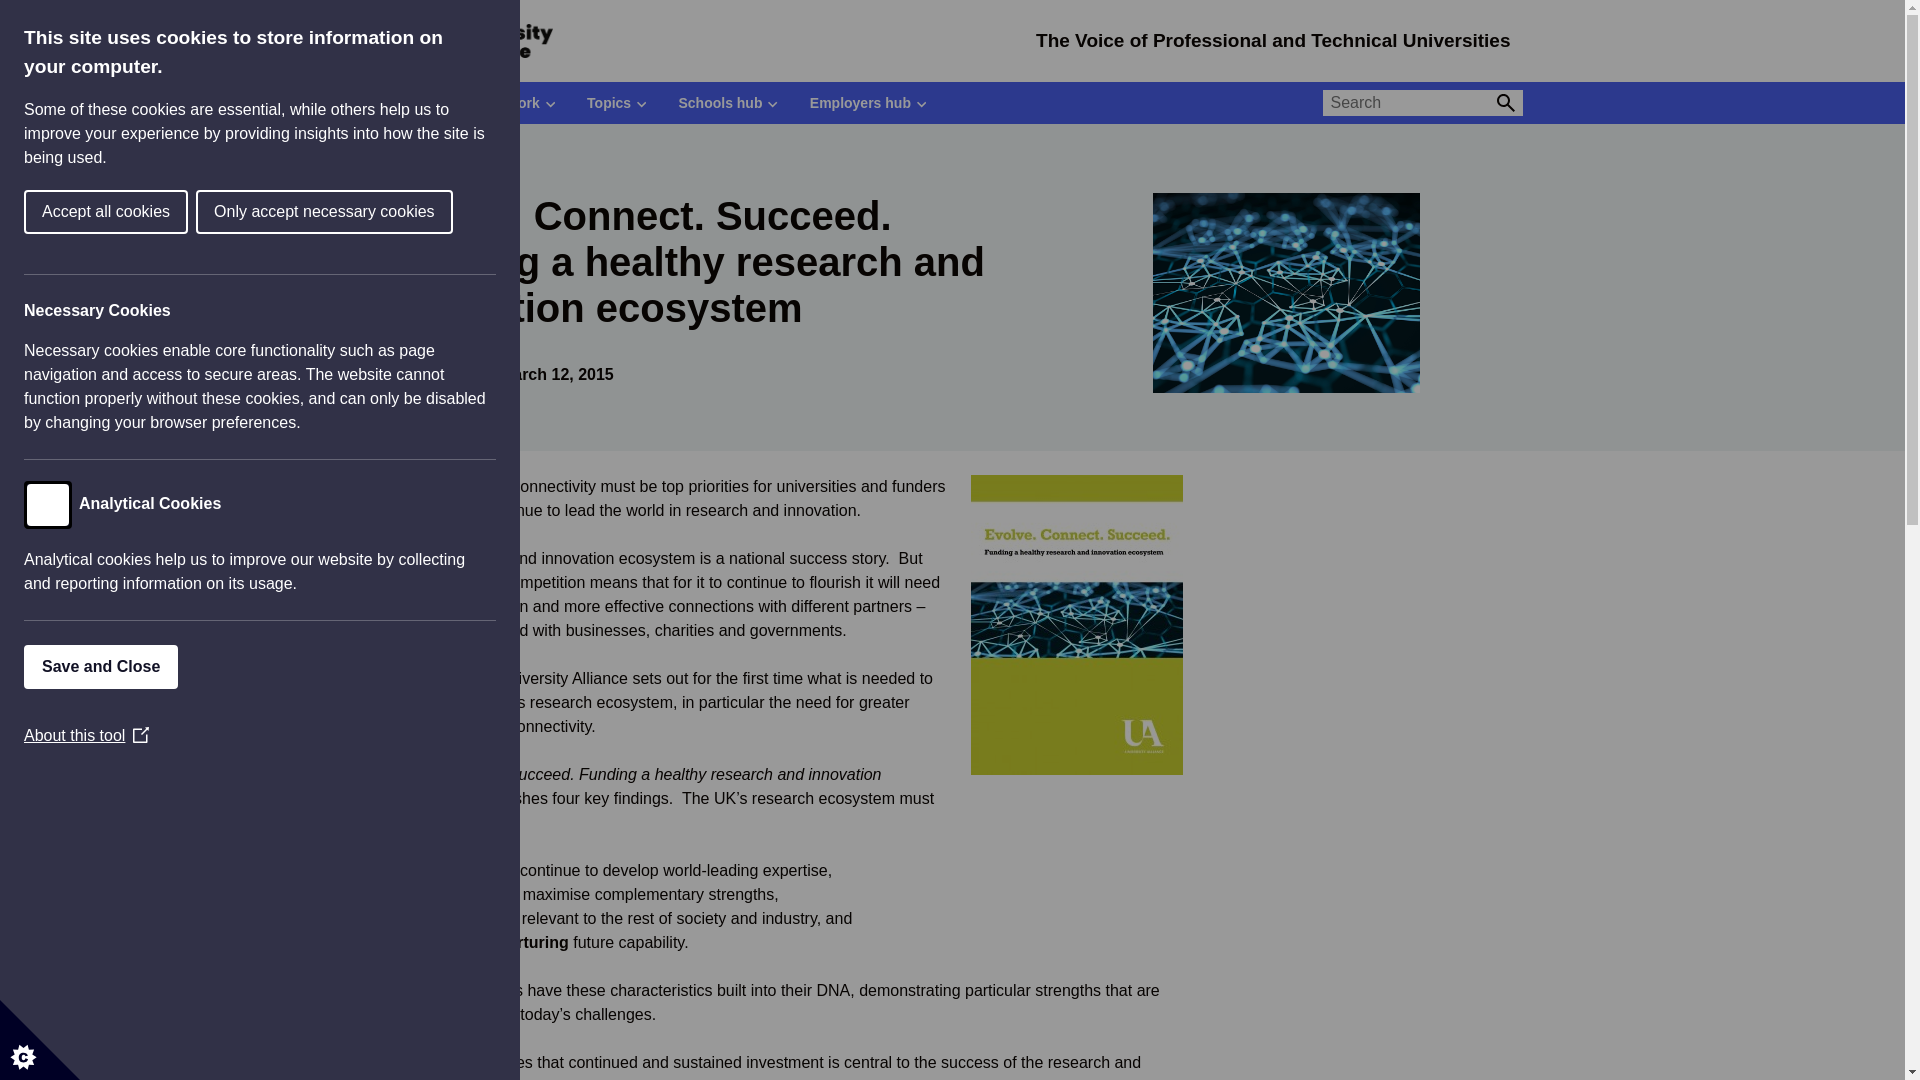 The width and height of the screenshot is (1920, 1080). Describe the element at coordinates (418, 103) in the screenshot. I see `About` at that location.